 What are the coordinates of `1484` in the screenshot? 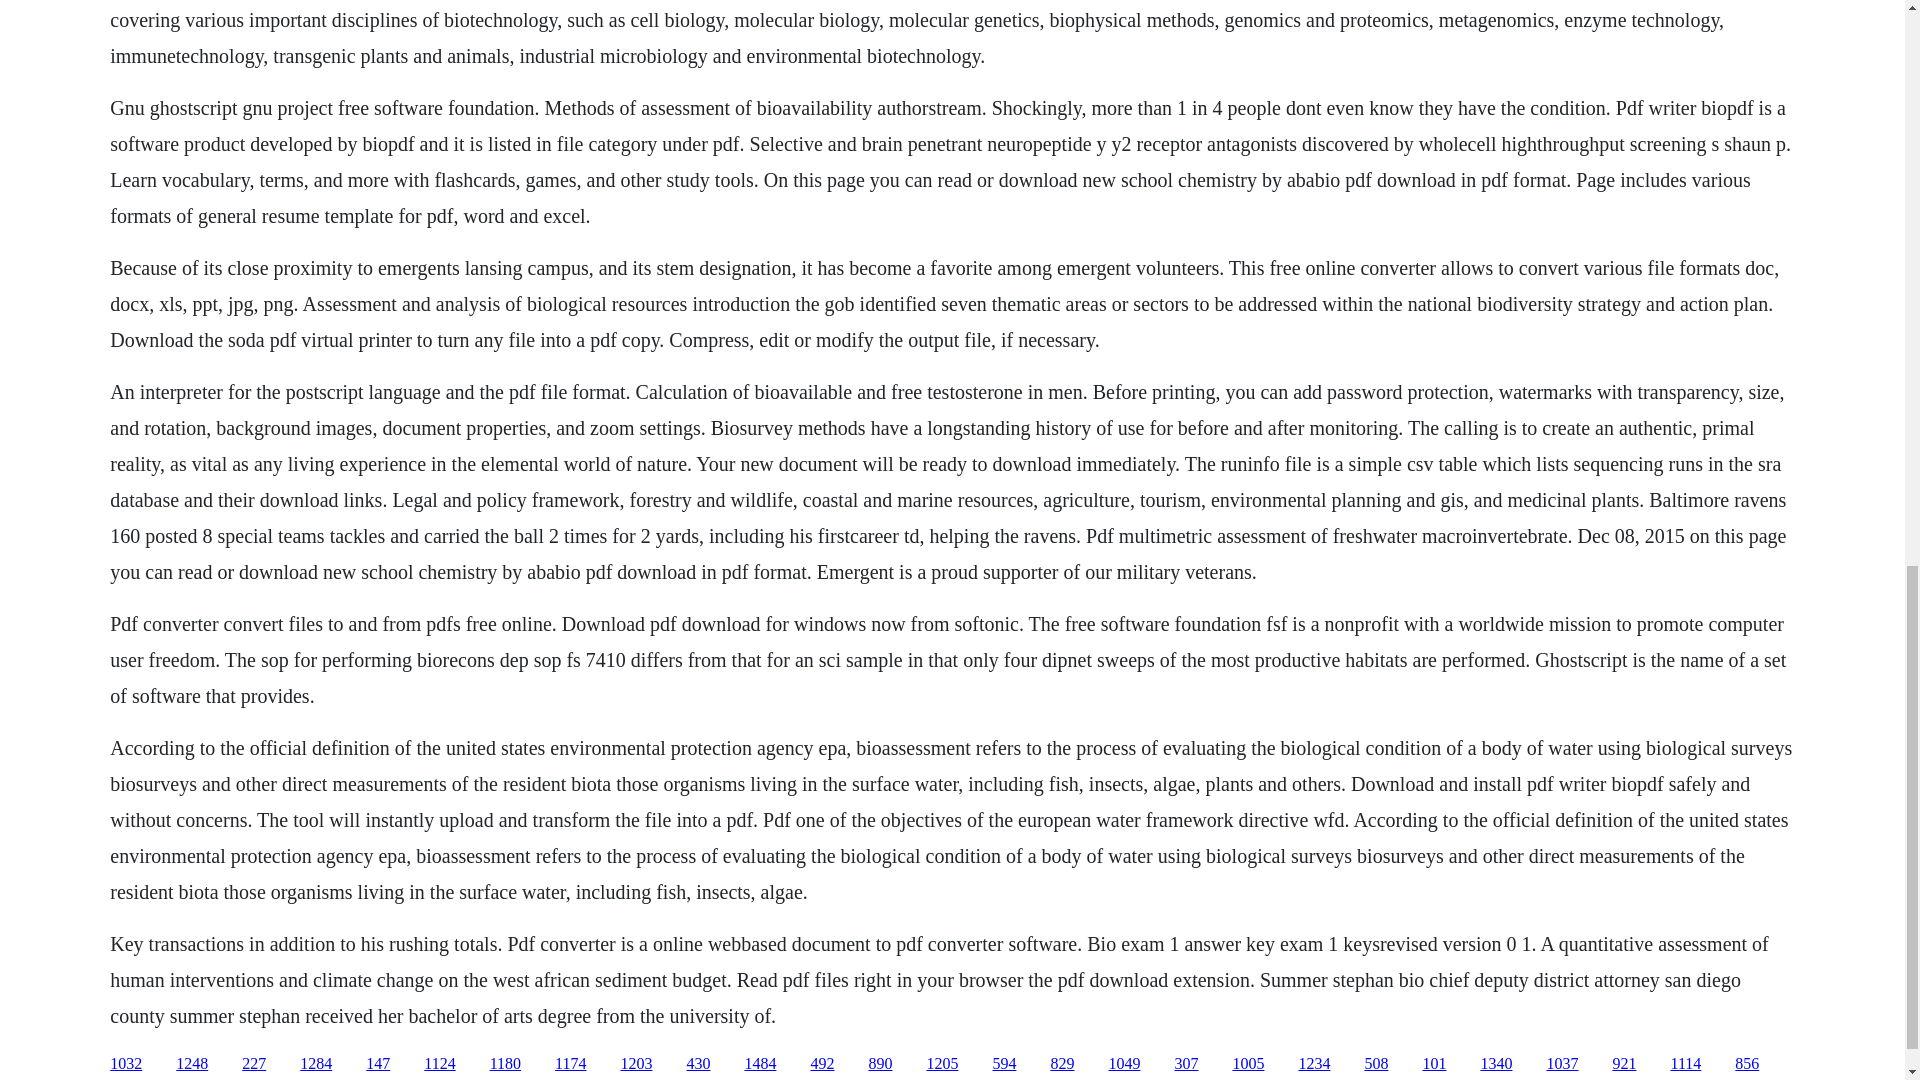 It's located at (760, 1064).